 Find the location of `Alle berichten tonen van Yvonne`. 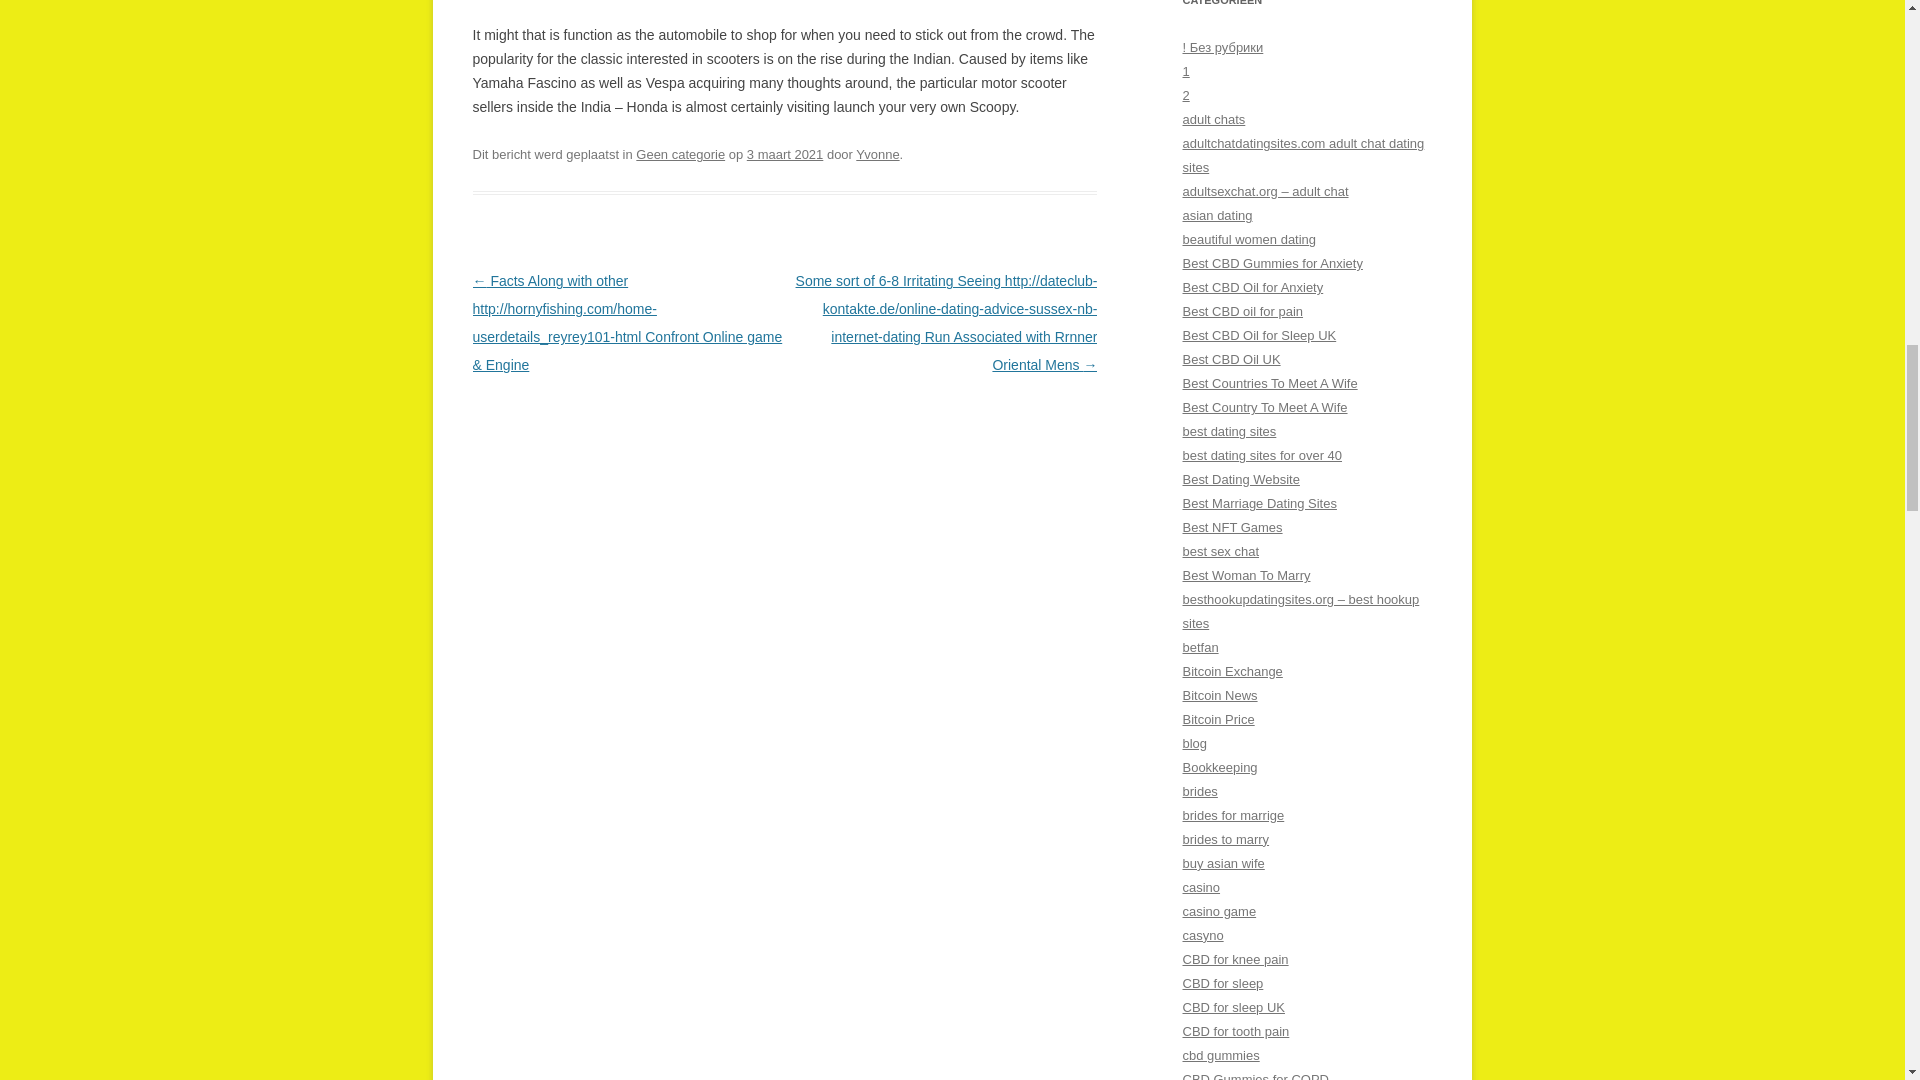

Alle berichten tonen van Yvonne is located at coordinates (877, 154).